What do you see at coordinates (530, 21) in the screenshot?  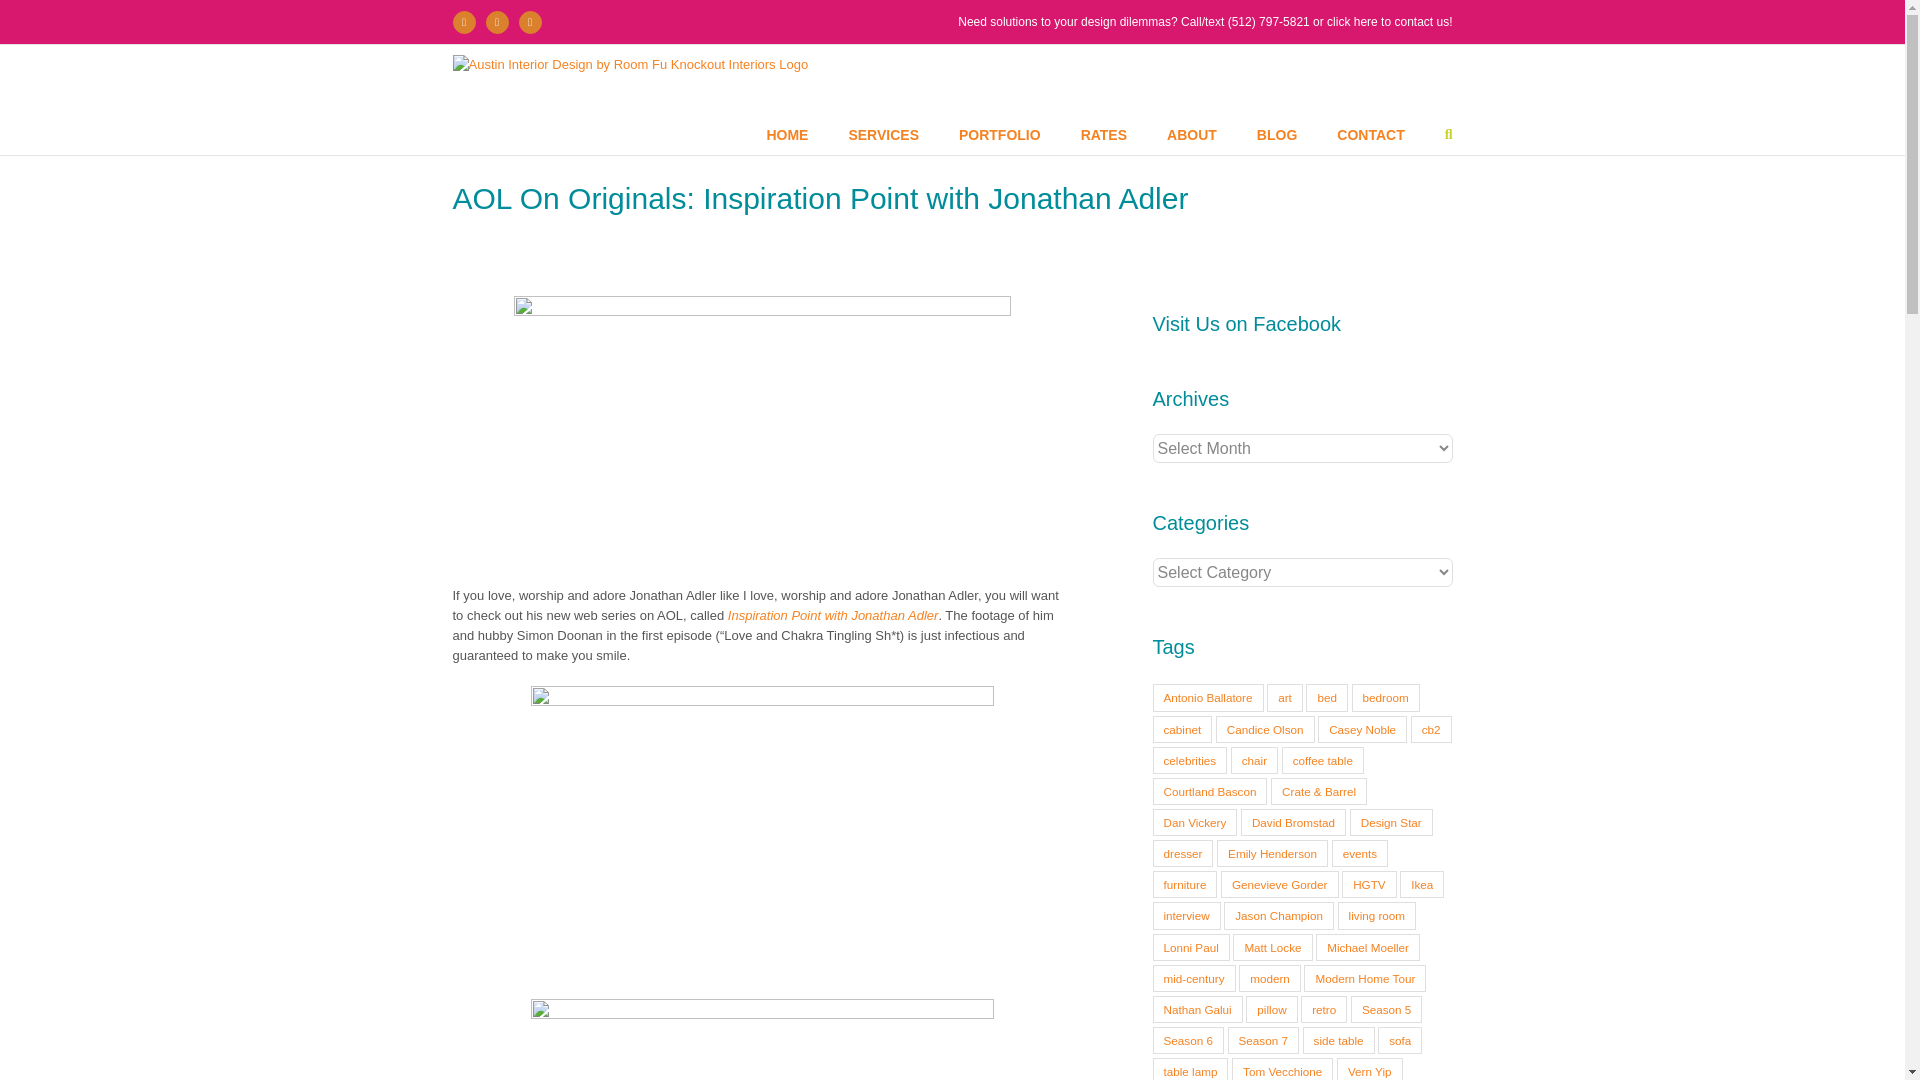 I see `Pinterest` at bounding box center [530, 21].